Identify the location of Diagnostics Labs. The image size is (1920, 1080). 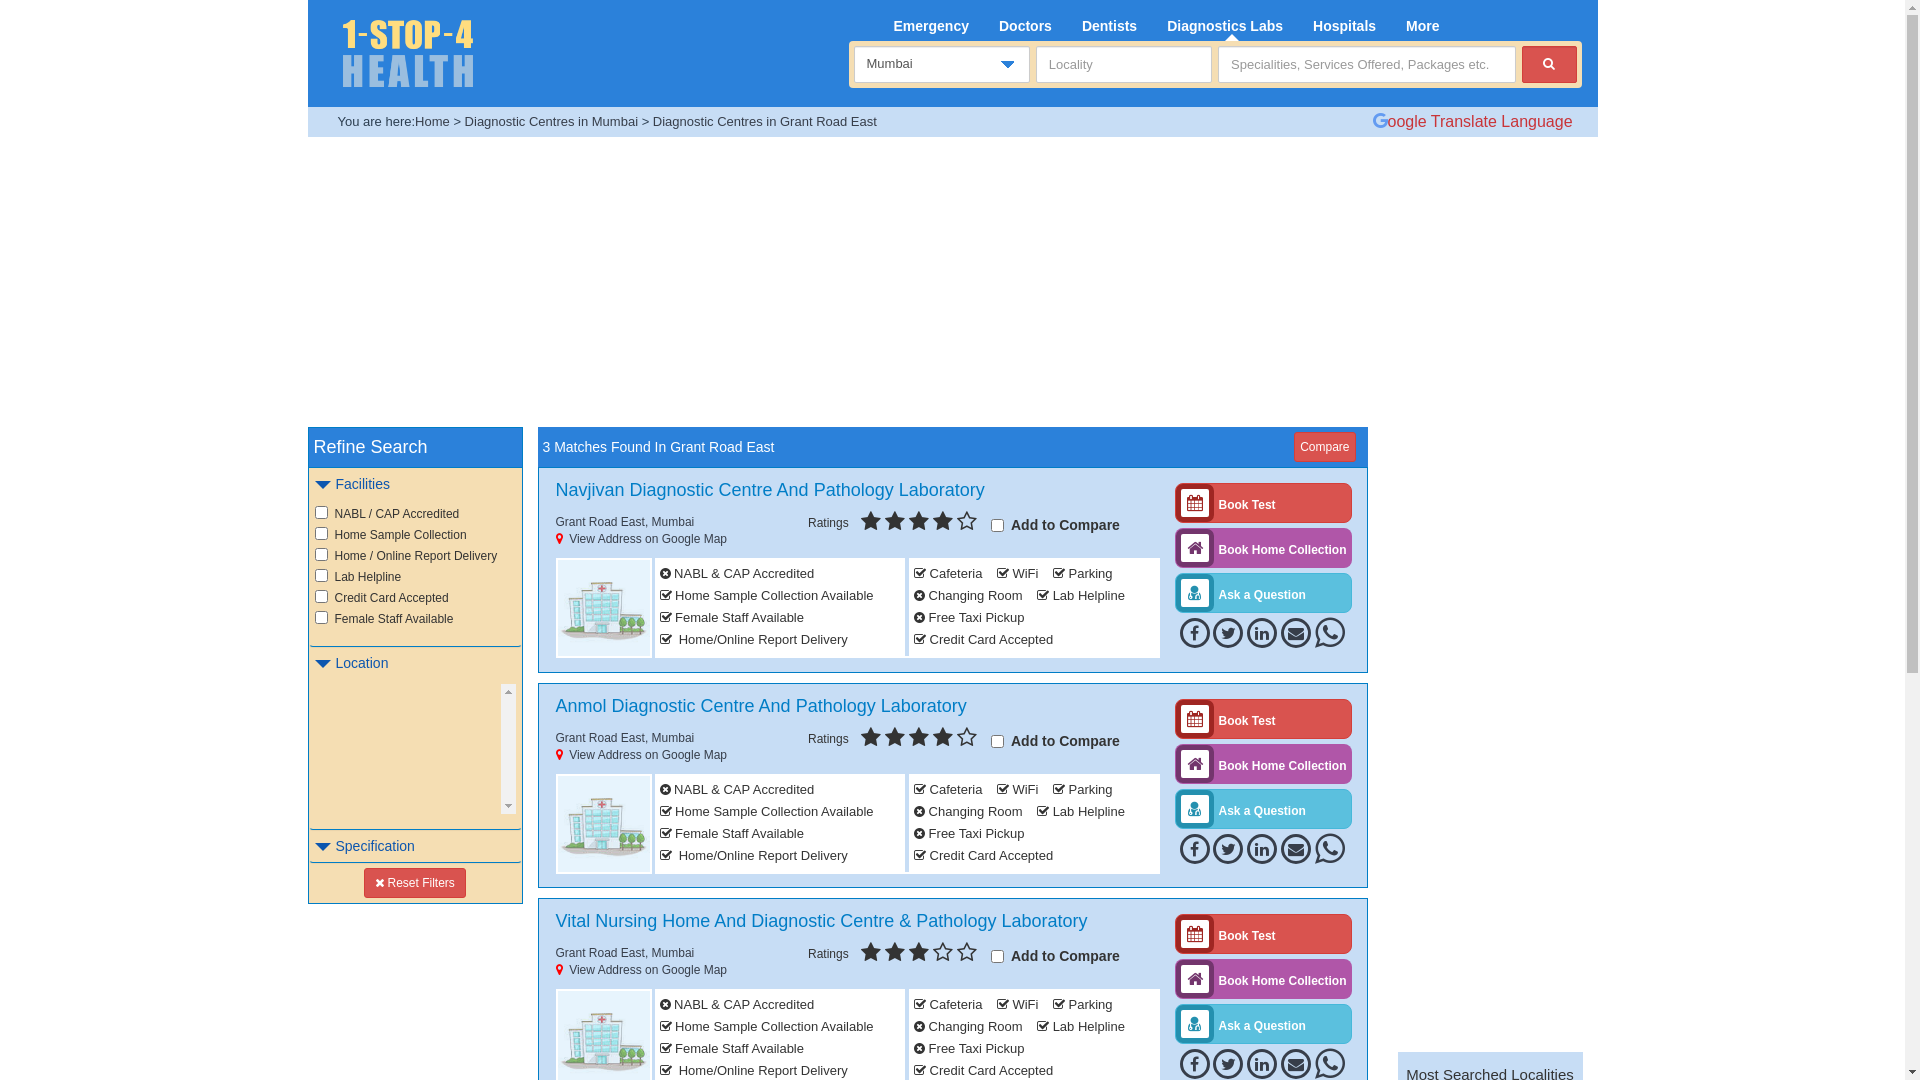
(1225, 21).